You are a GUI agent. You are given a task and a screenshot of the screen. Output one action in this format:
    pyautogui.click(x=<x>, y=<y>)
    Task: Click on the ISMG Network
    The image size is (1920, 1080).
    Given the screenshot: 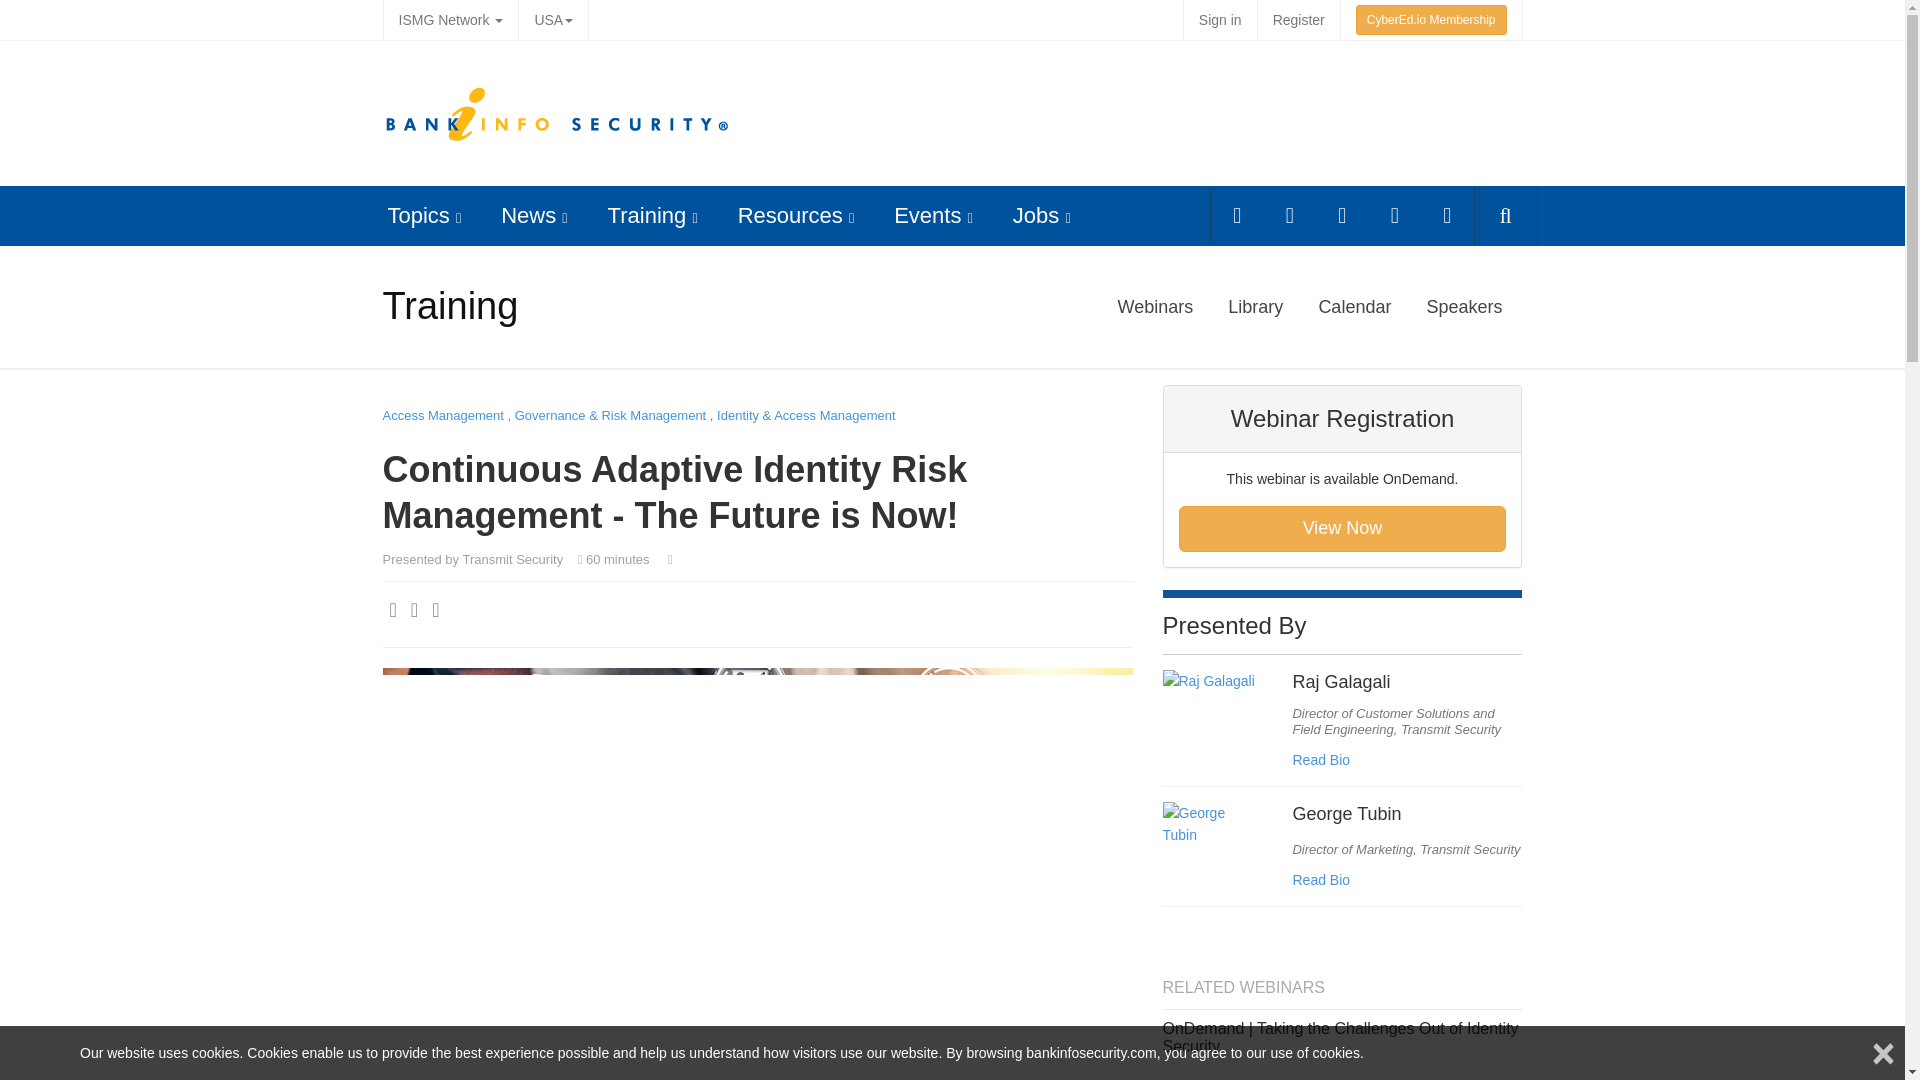 What is the action you would take?
    pyautogui.click(x=450, y=20)
    